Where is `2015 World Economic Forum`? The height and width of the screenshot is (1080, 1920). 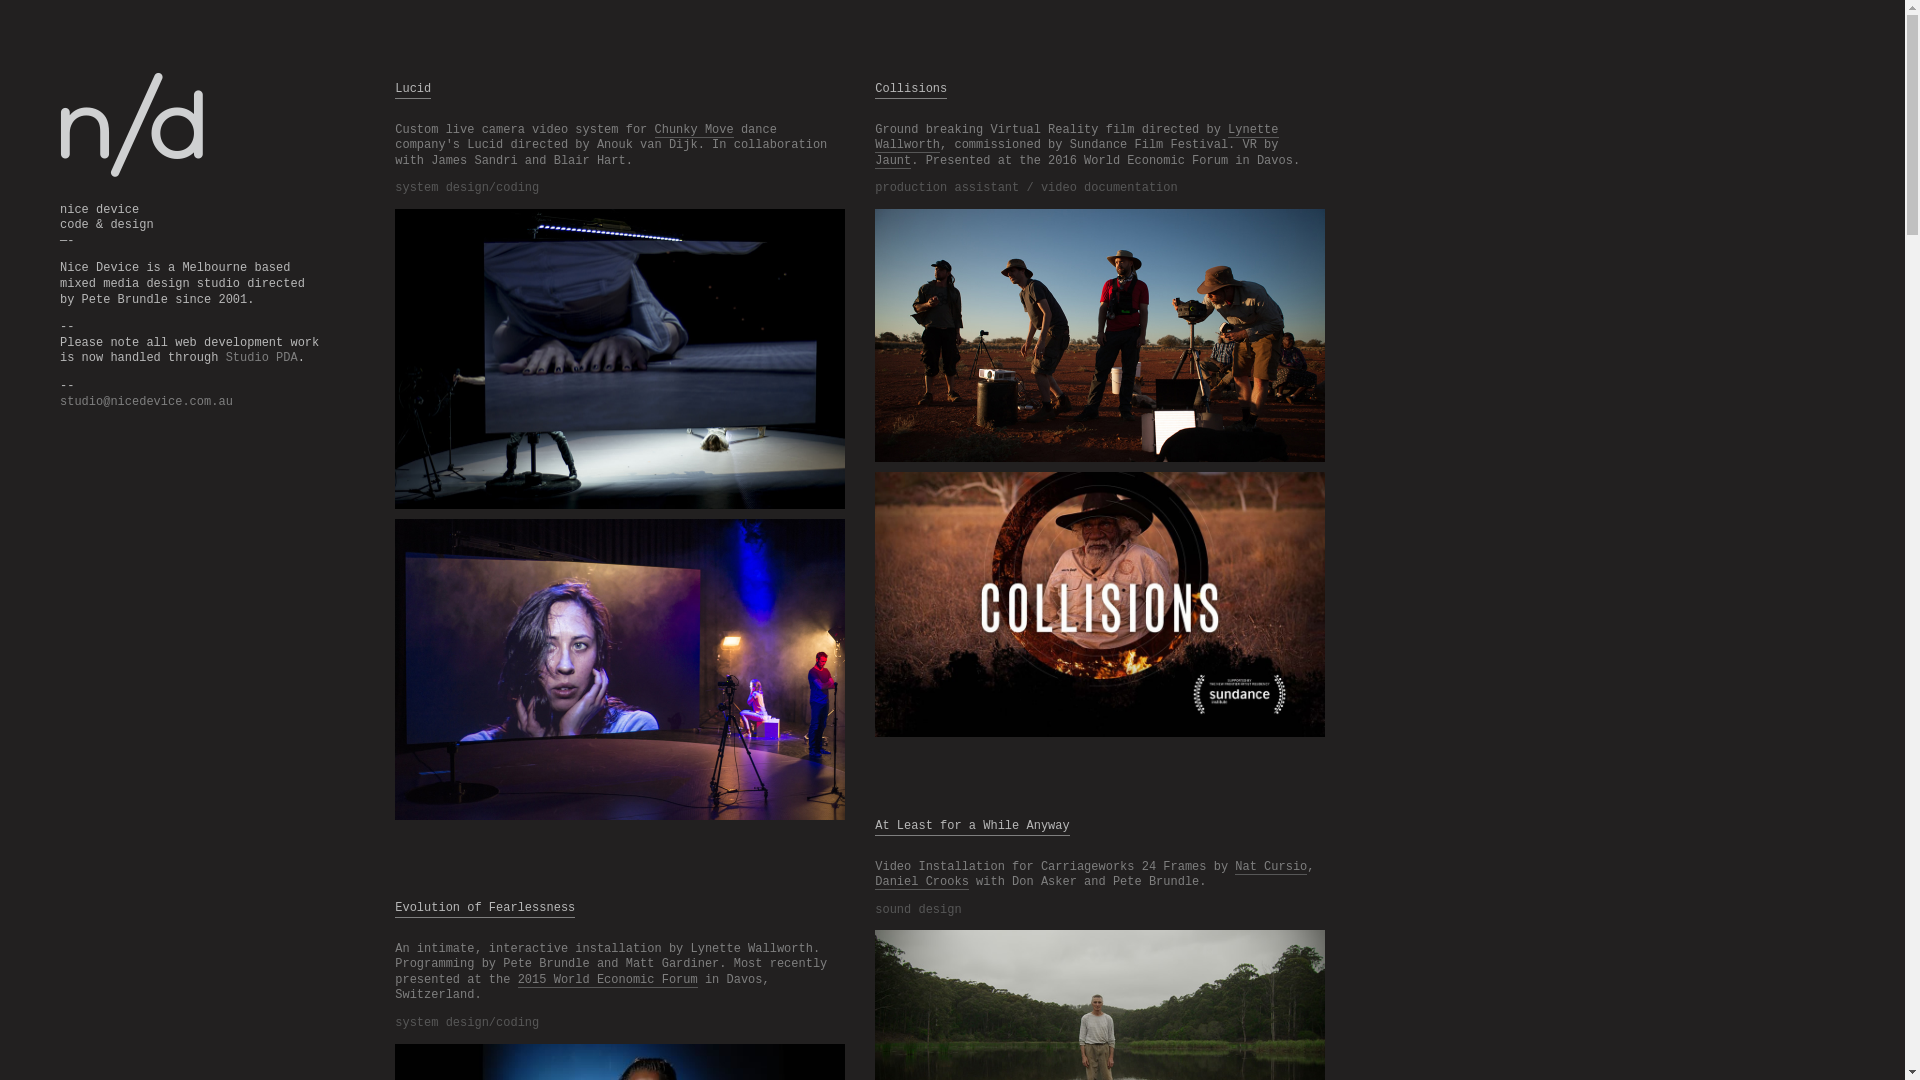
2015 World Economic Forum is located at coordinates (608, 980).